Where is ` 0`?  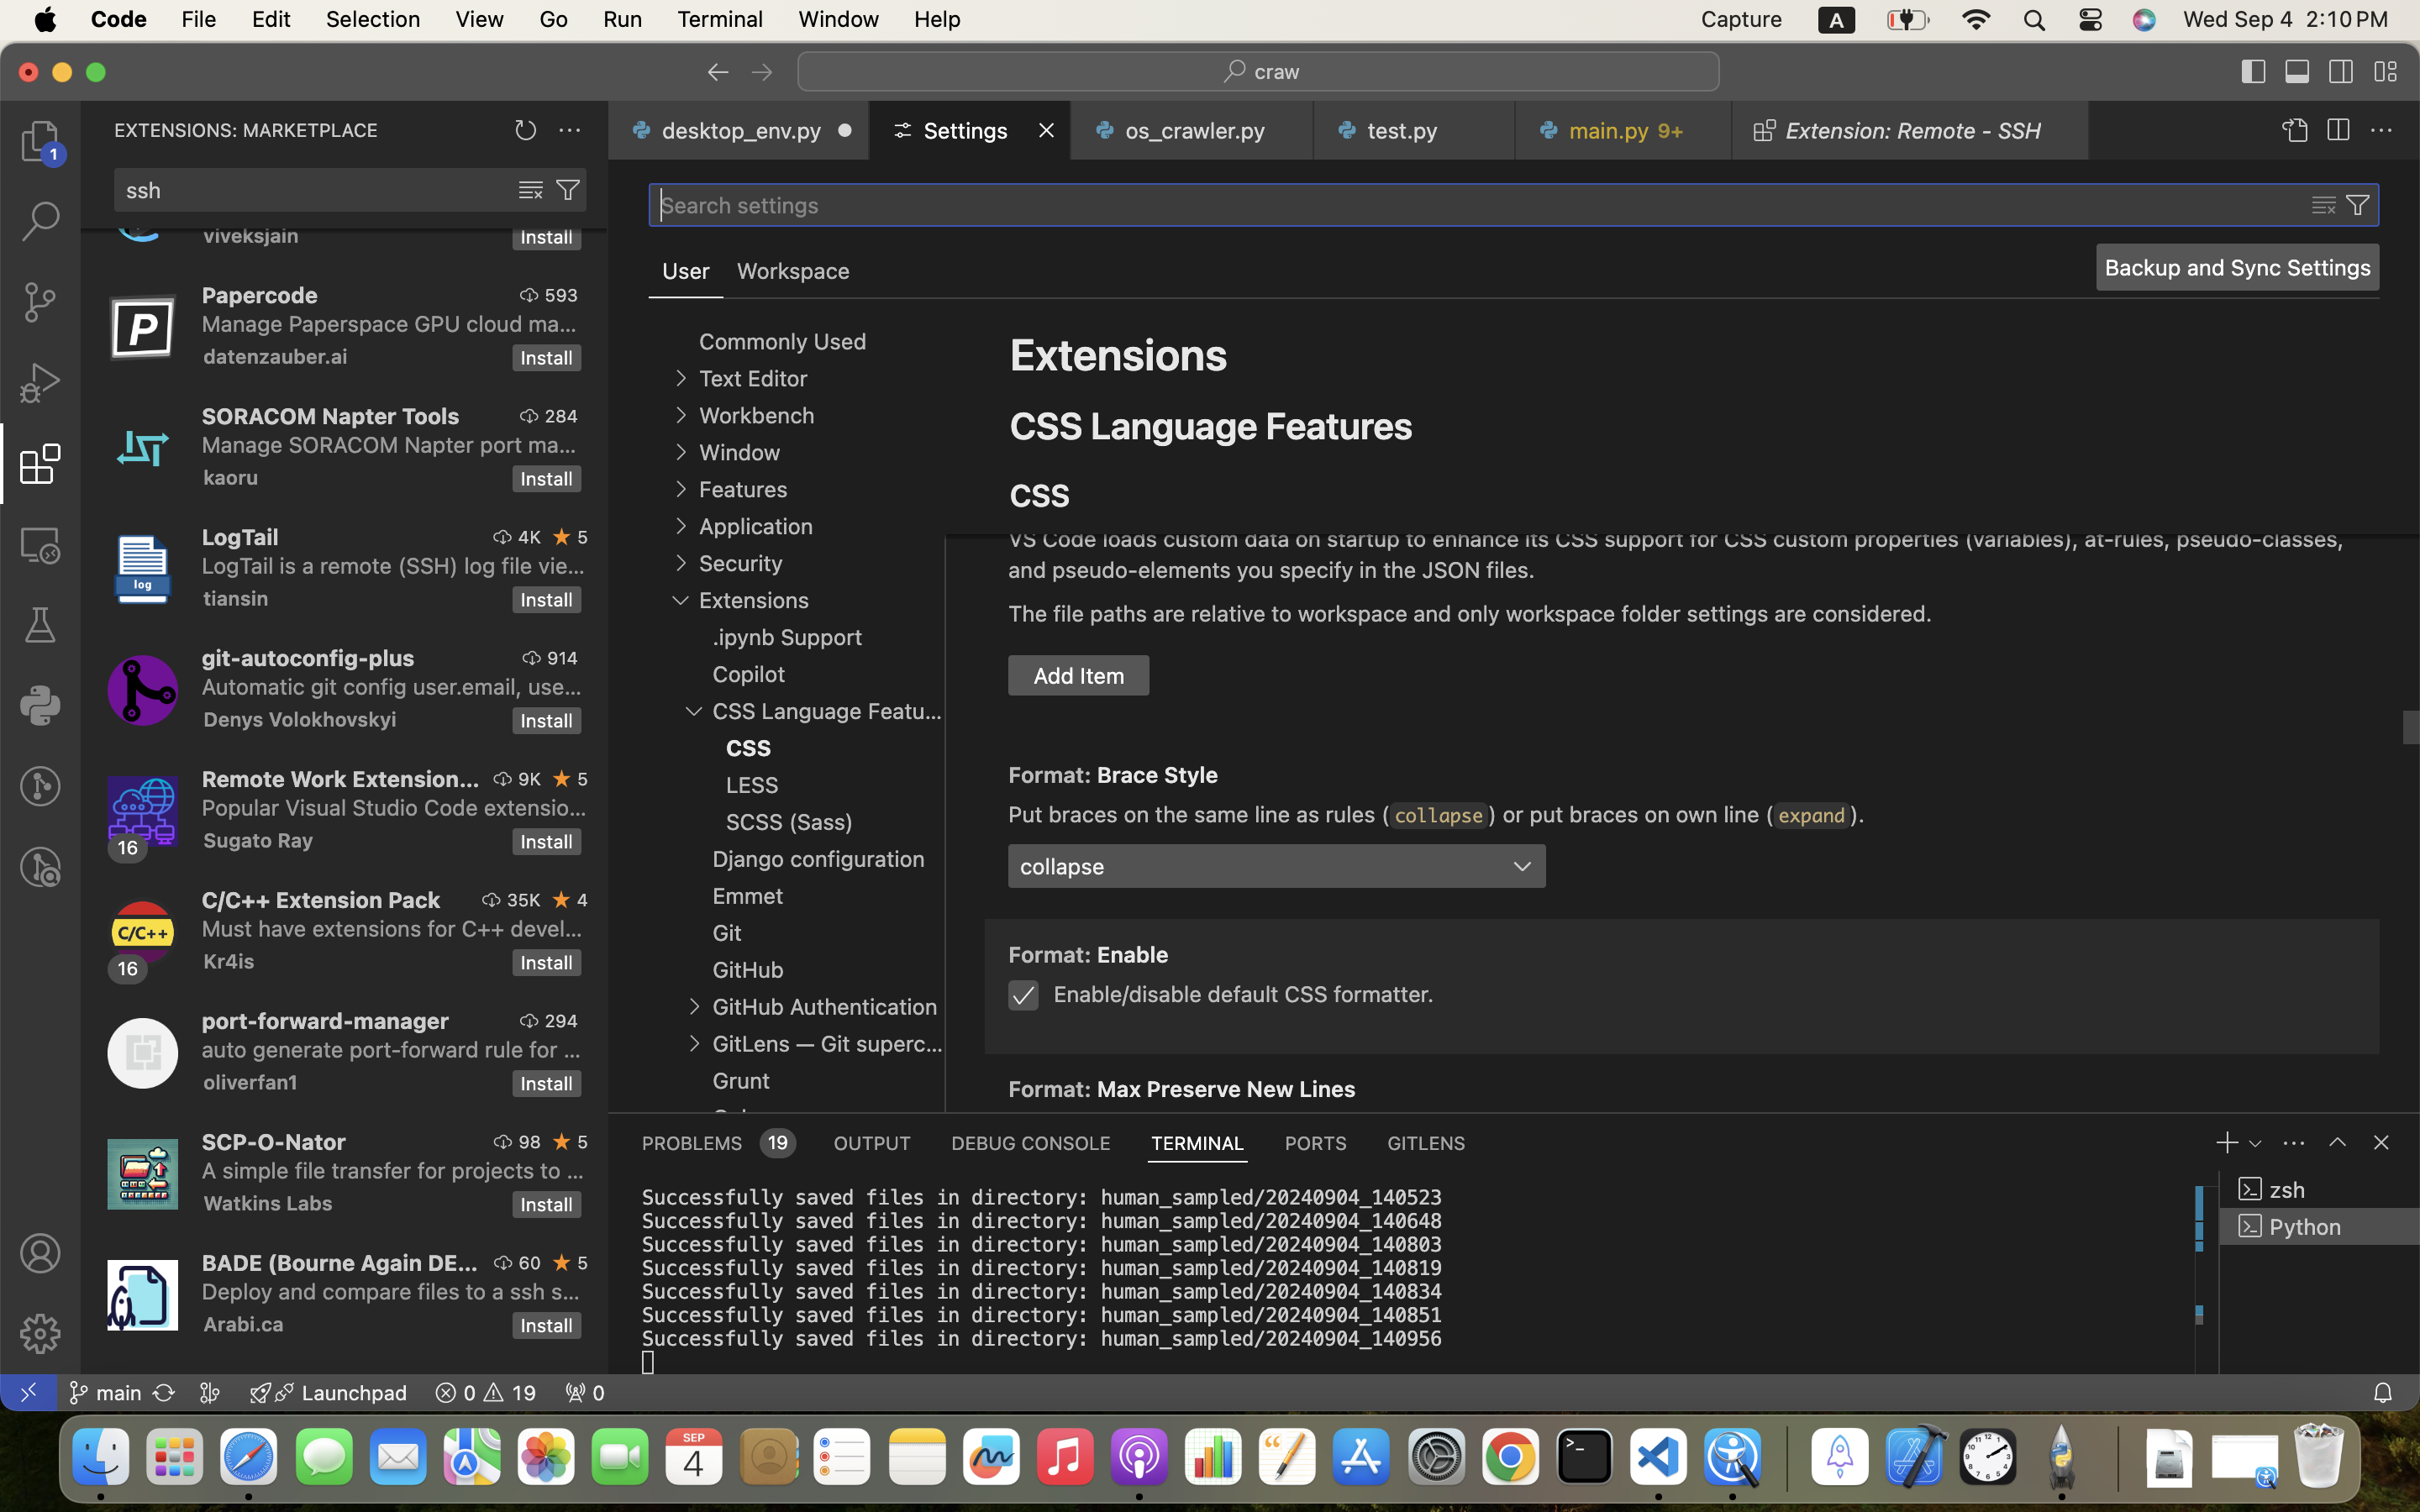  0 is located at coordinates (585, 1393).